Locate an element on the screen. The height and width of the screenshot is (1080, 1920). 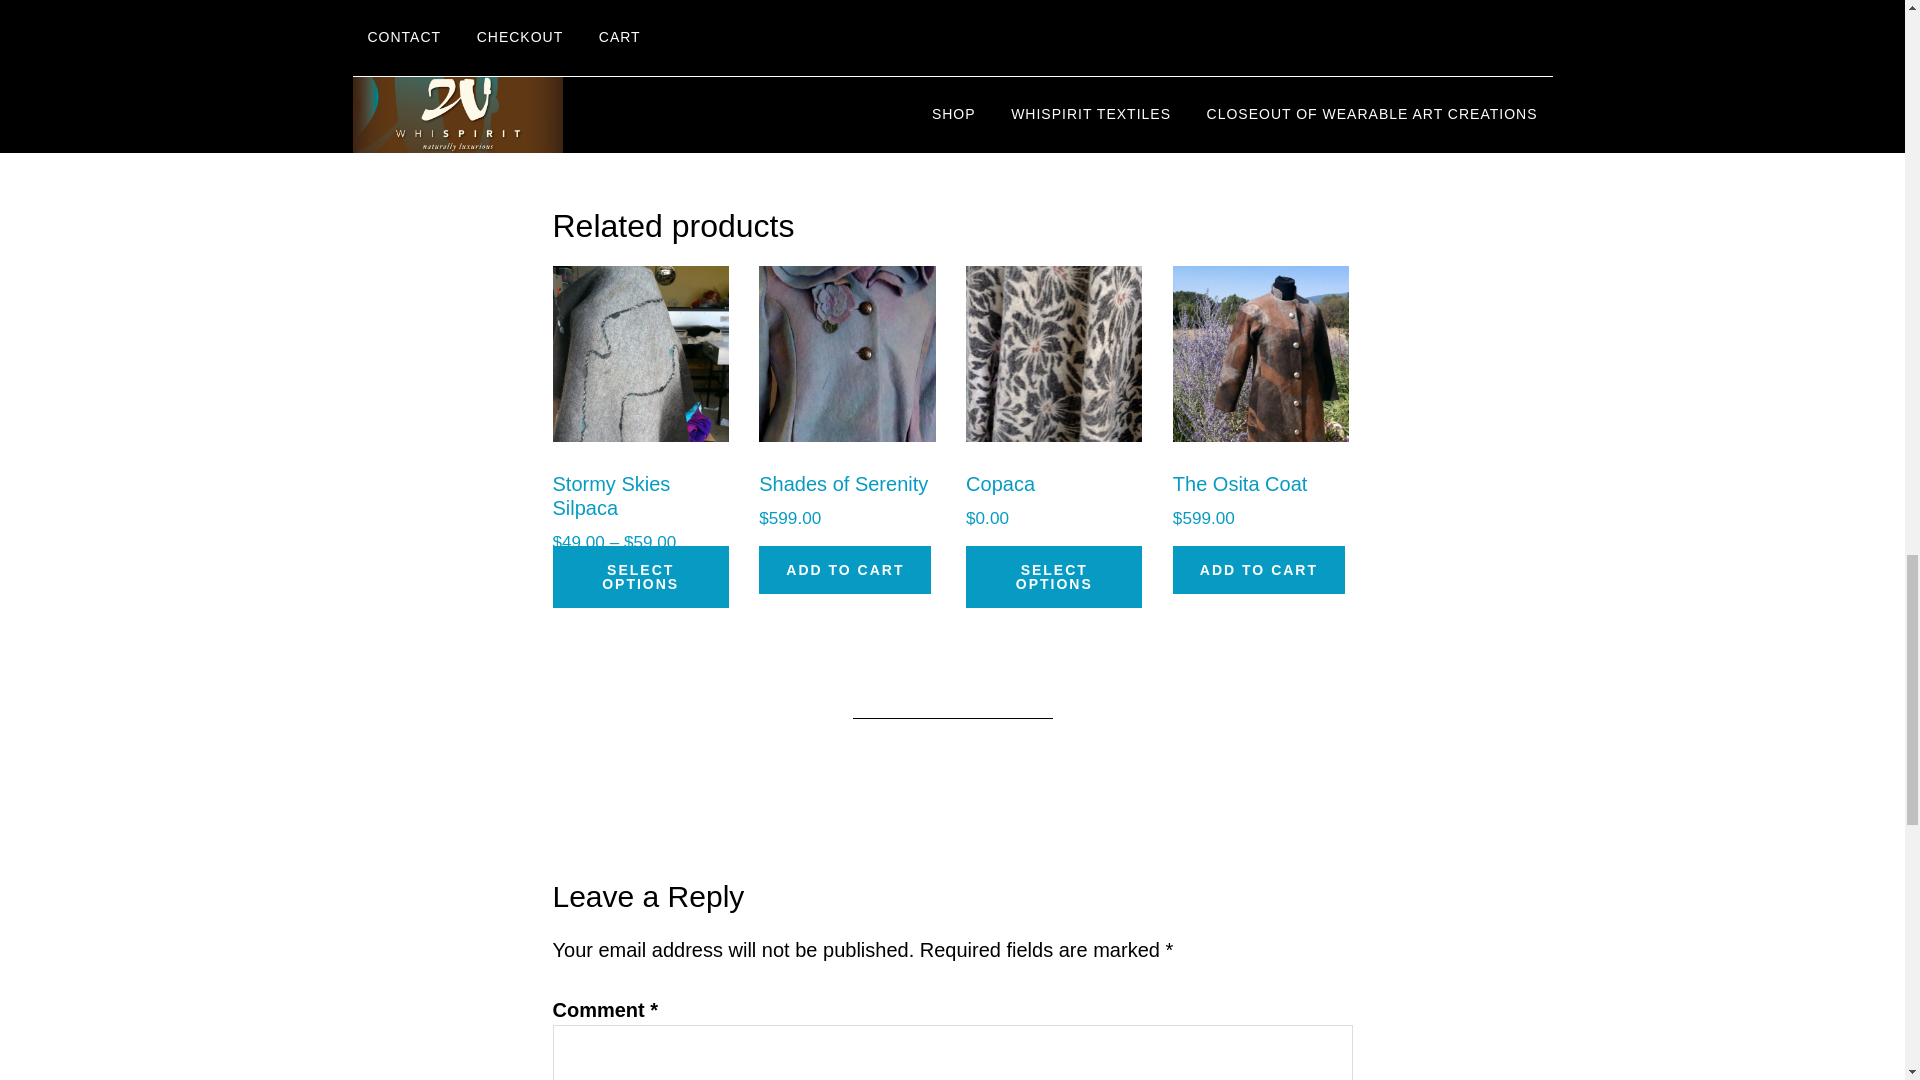
ADD TO CART is located at coordinates (1259, 570).